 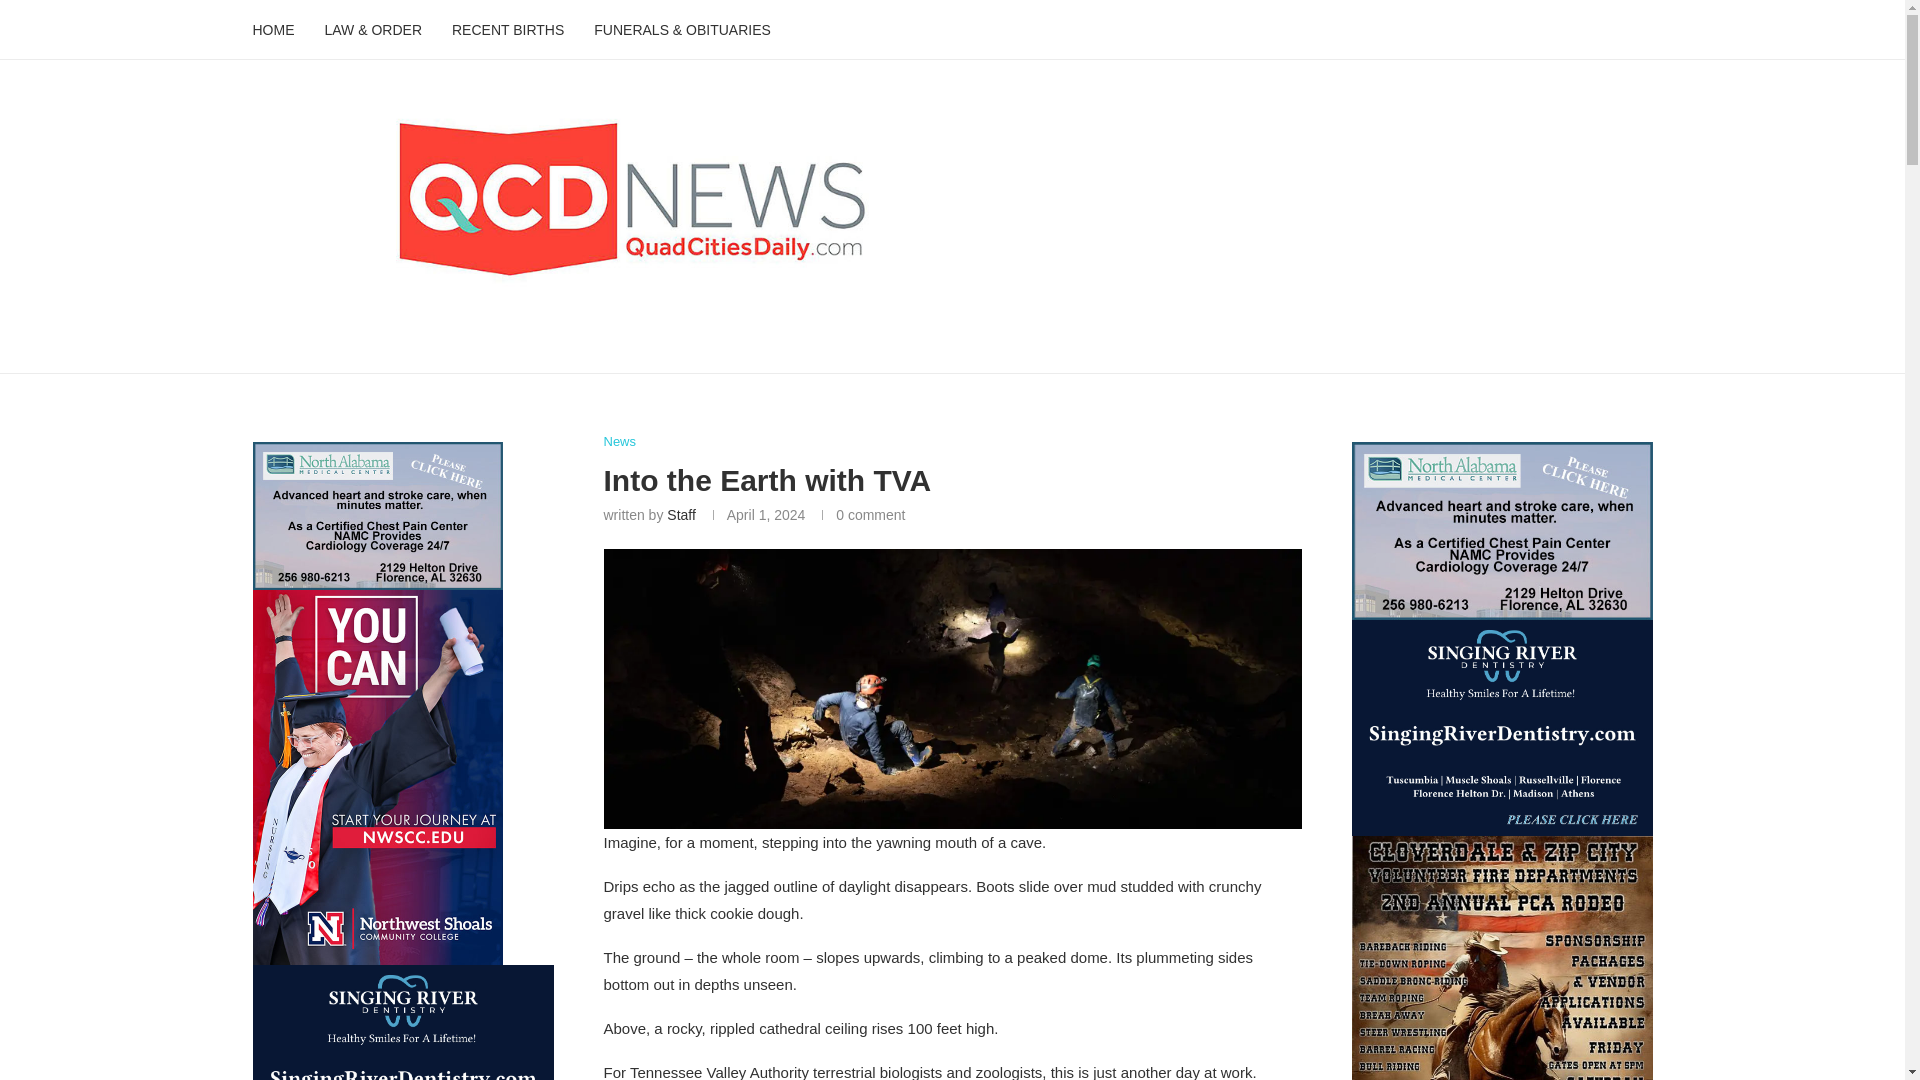 I want to click on tva-s-bat-survey-crew, so click(x=952, y=688).